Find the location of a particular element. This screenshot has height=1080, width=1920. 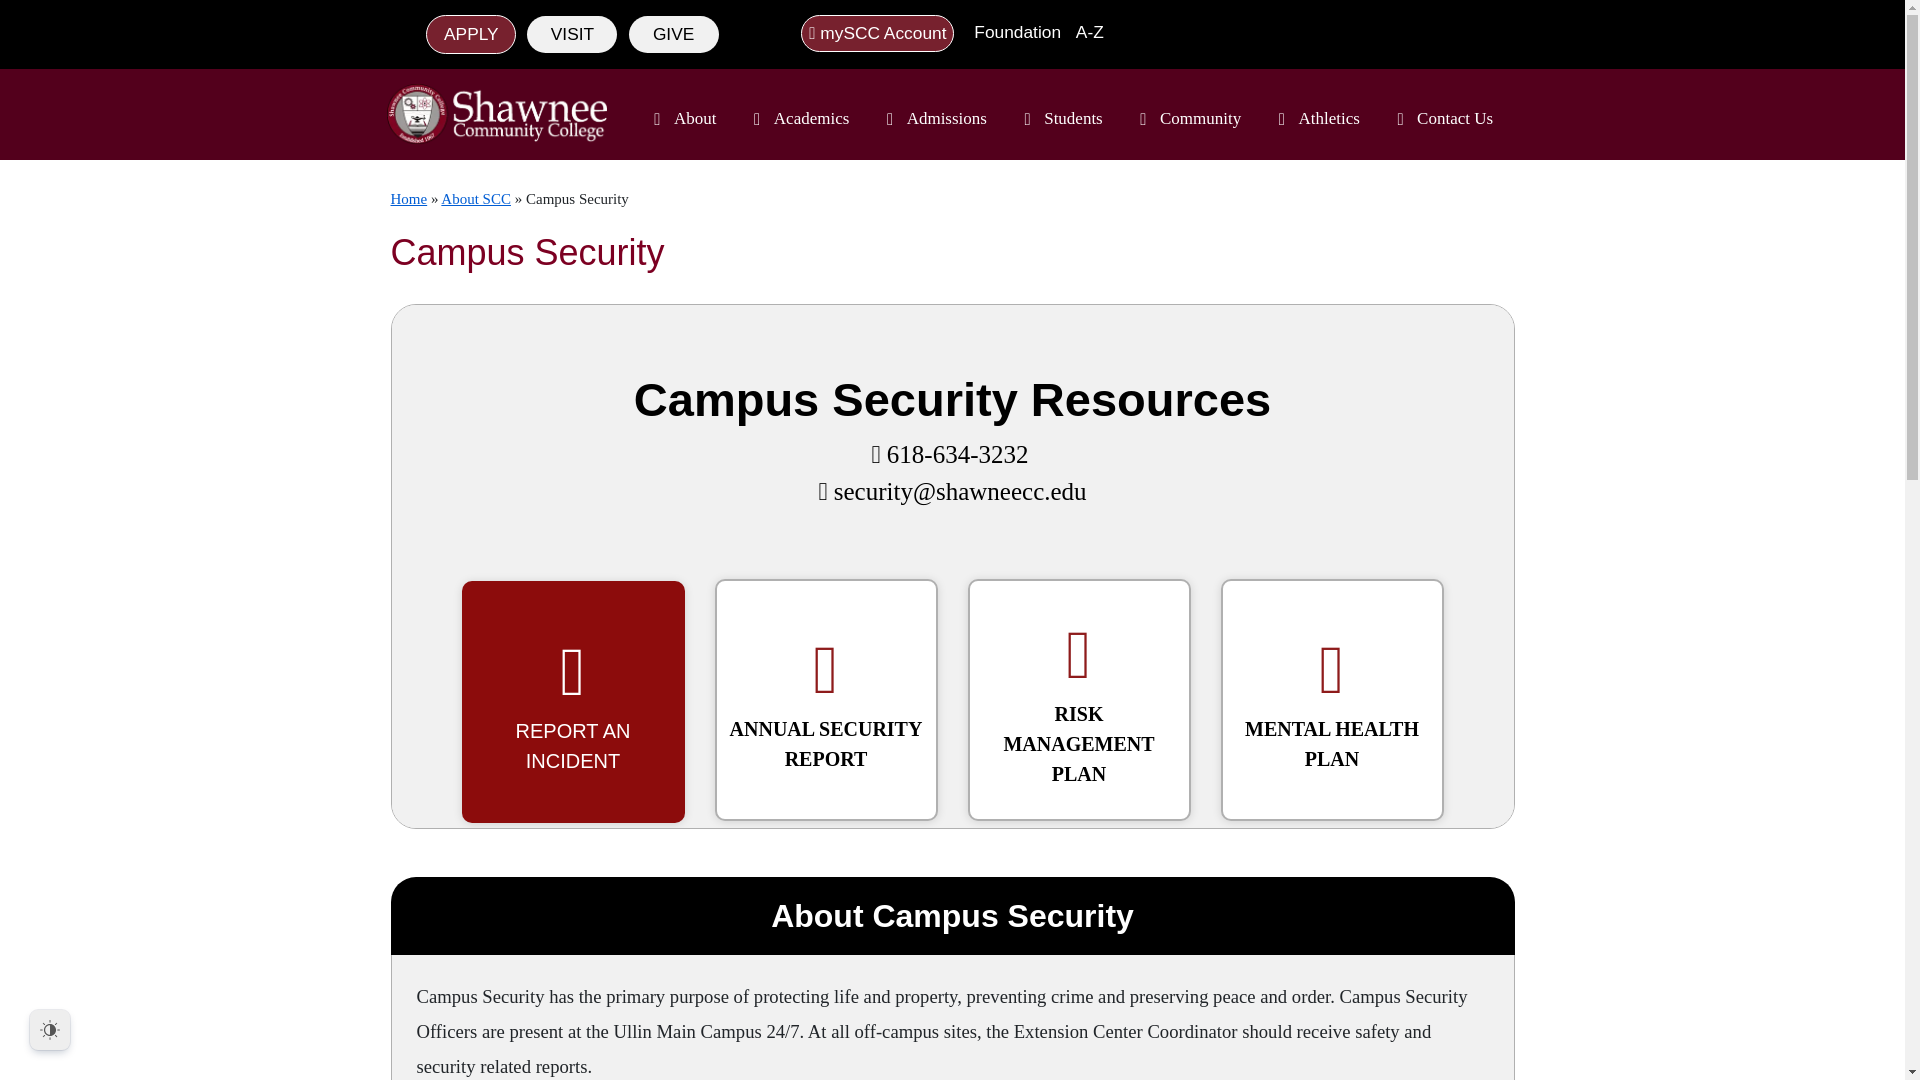

A-Z is located at coordinates (1084, 32).